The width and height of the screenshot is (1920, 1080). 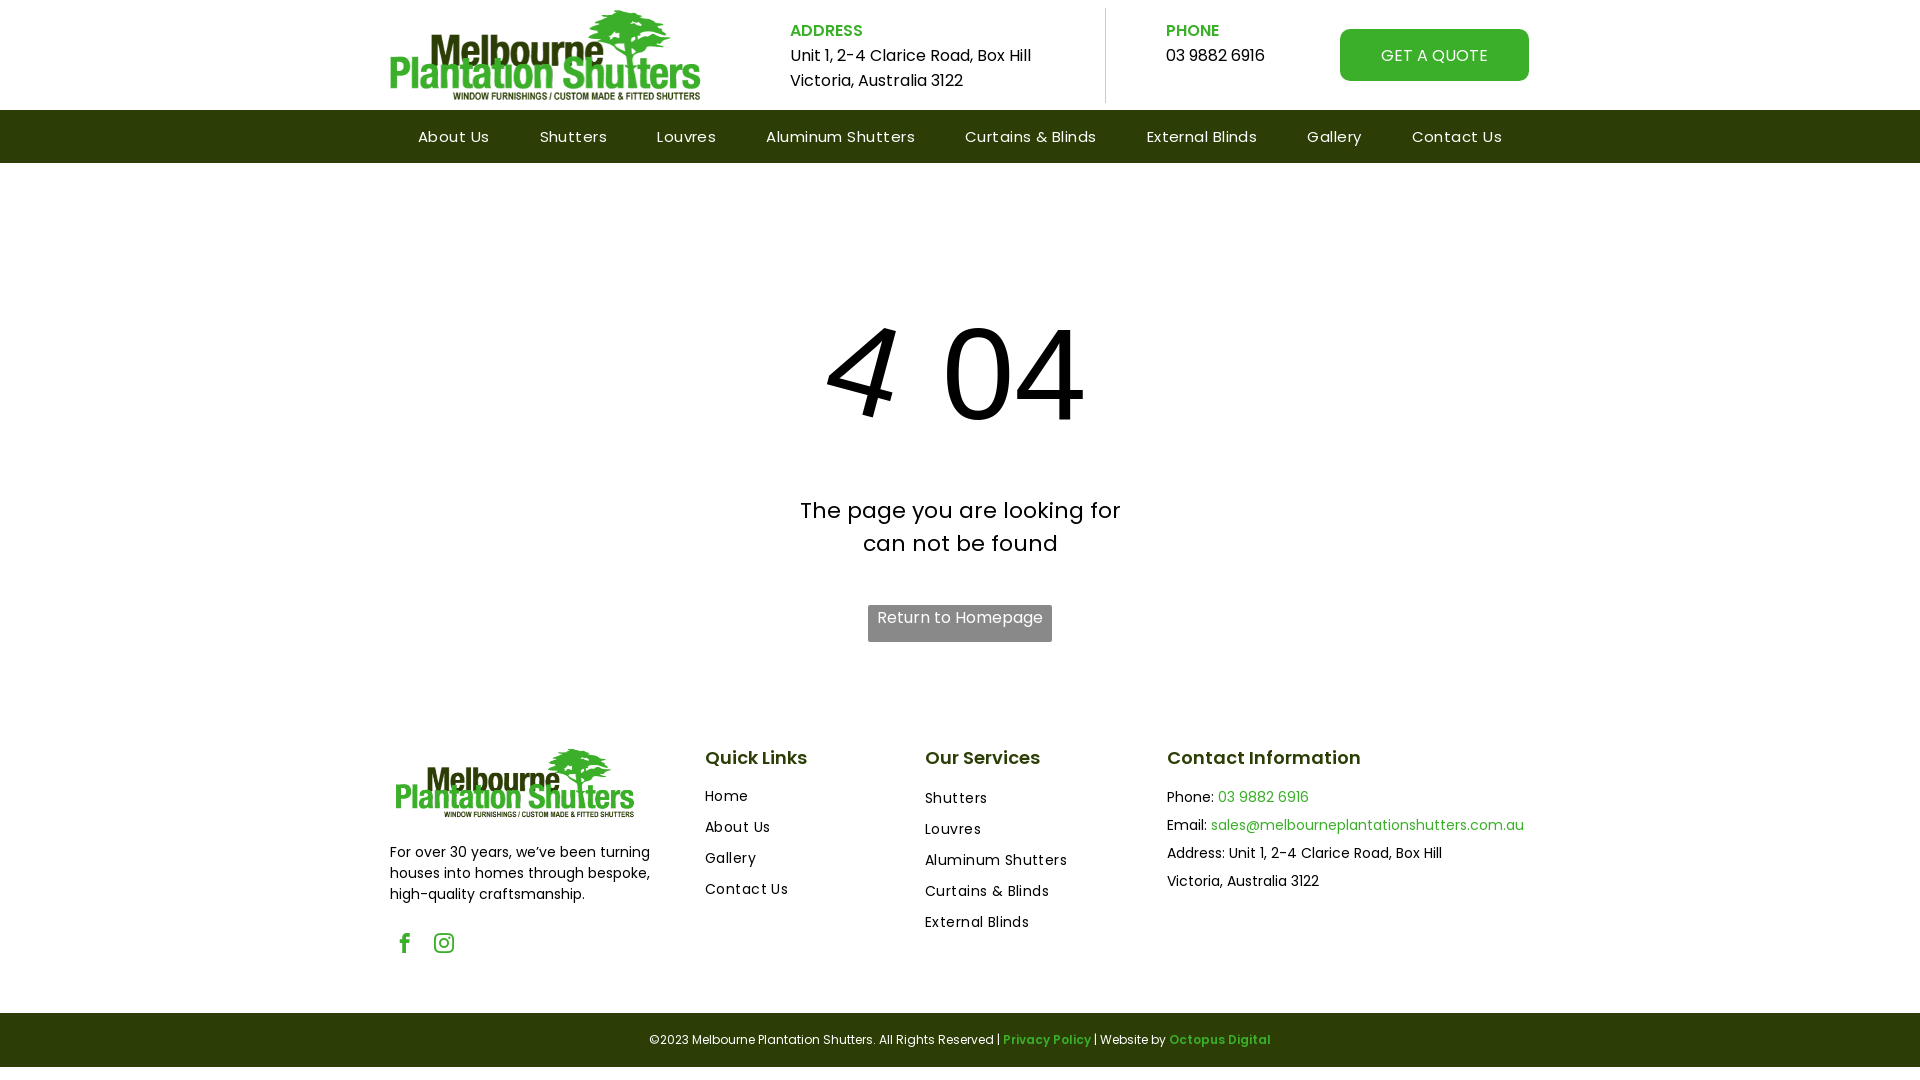 What do you see at coordinates (686, 136) in the screenshot?
I see `Louvres` at bounding box center [686, 136].